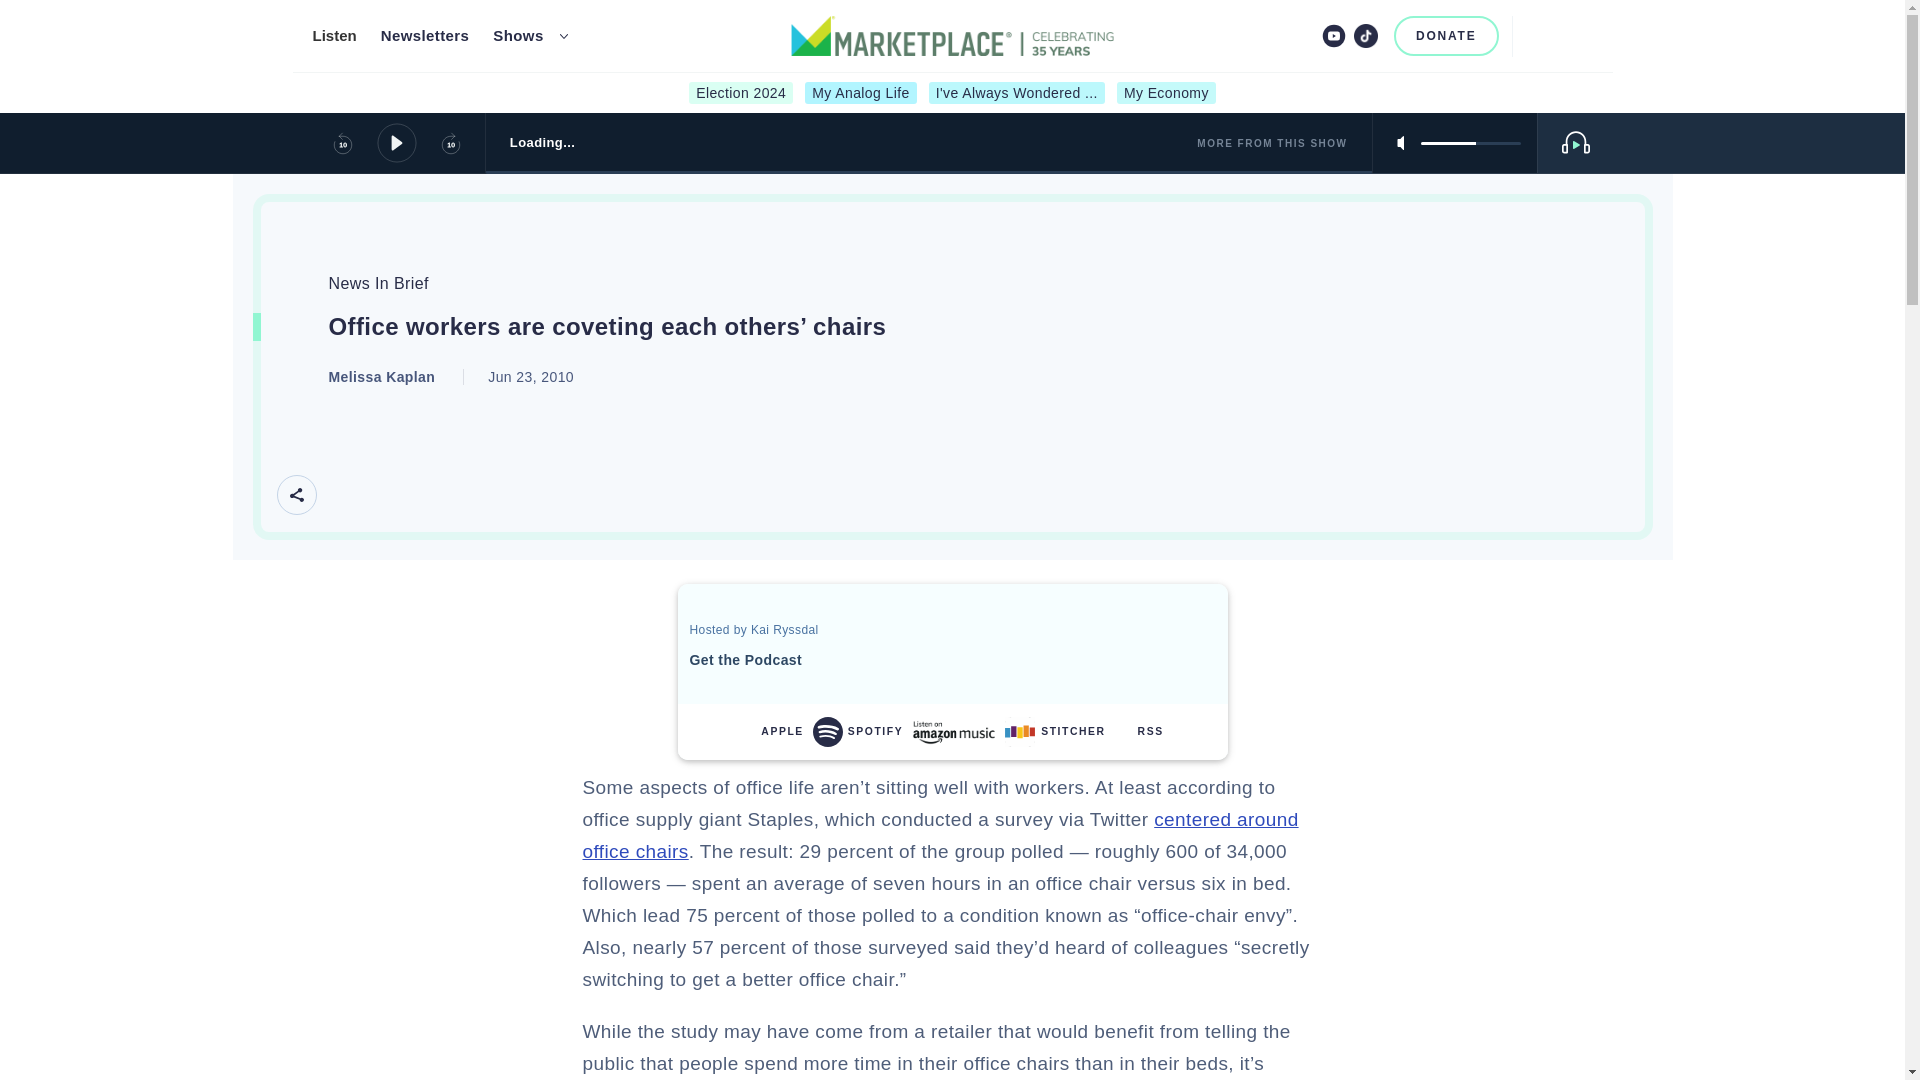  What do you see at coordinates (333, 36) in the screenshot?
I see `Listen` at bounding box center [333, 36].